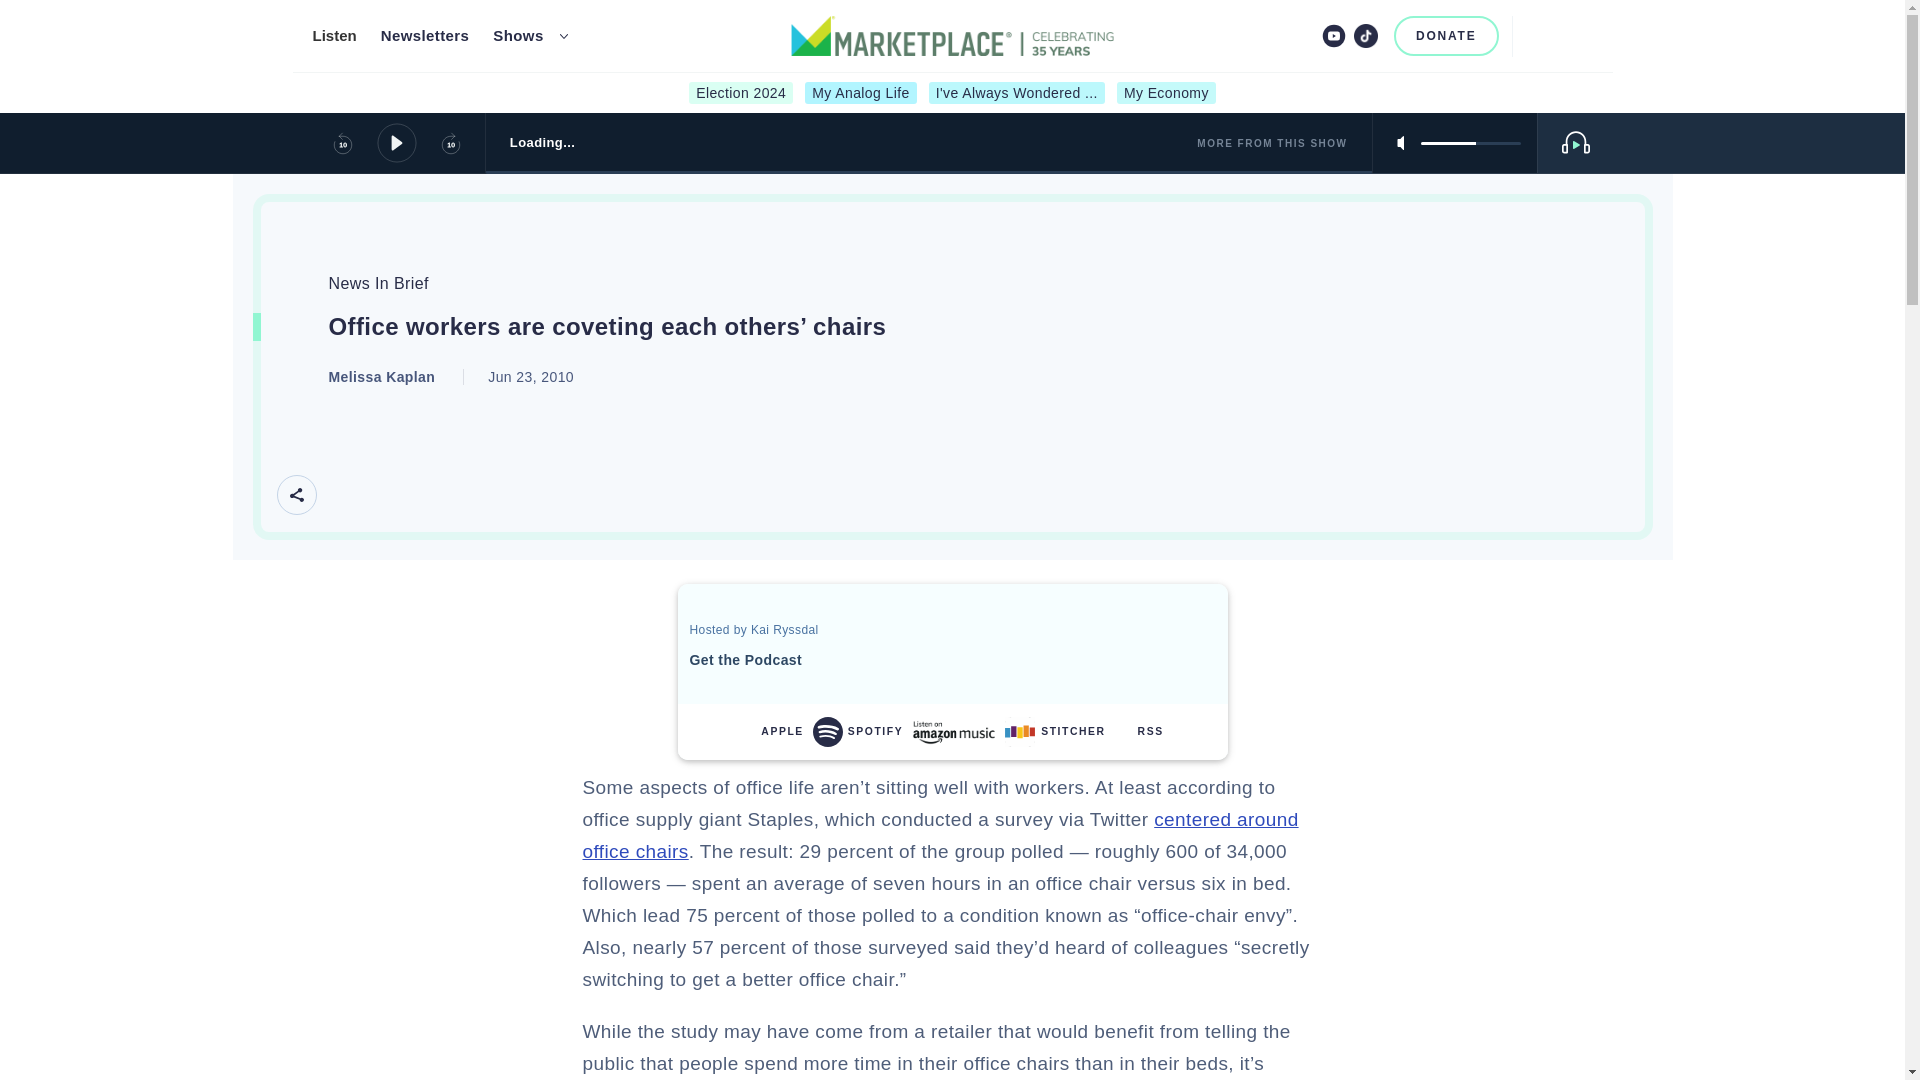  What do you see at coordinates (333, 36) in the screenshot?
I see `Listen` at bounding box center [333, 36].